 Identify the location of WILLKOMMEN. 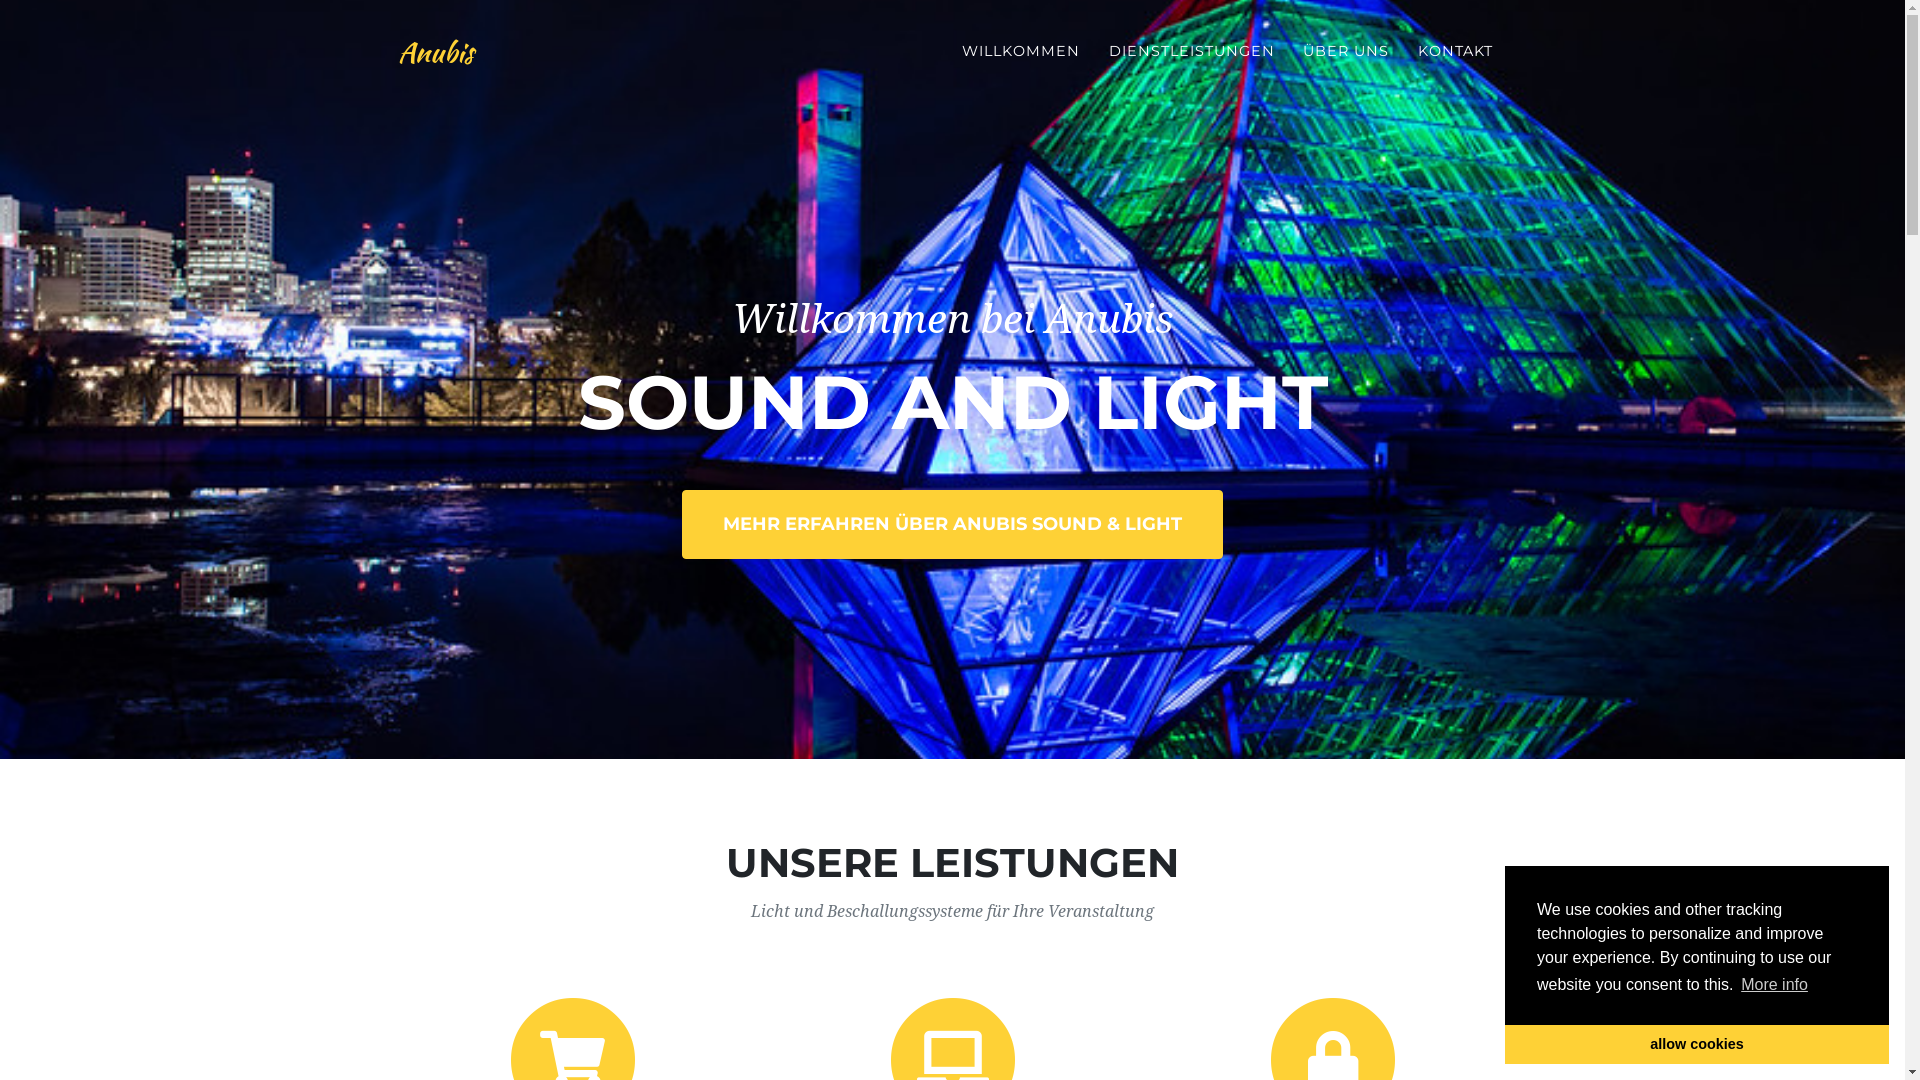
(1020, 51).